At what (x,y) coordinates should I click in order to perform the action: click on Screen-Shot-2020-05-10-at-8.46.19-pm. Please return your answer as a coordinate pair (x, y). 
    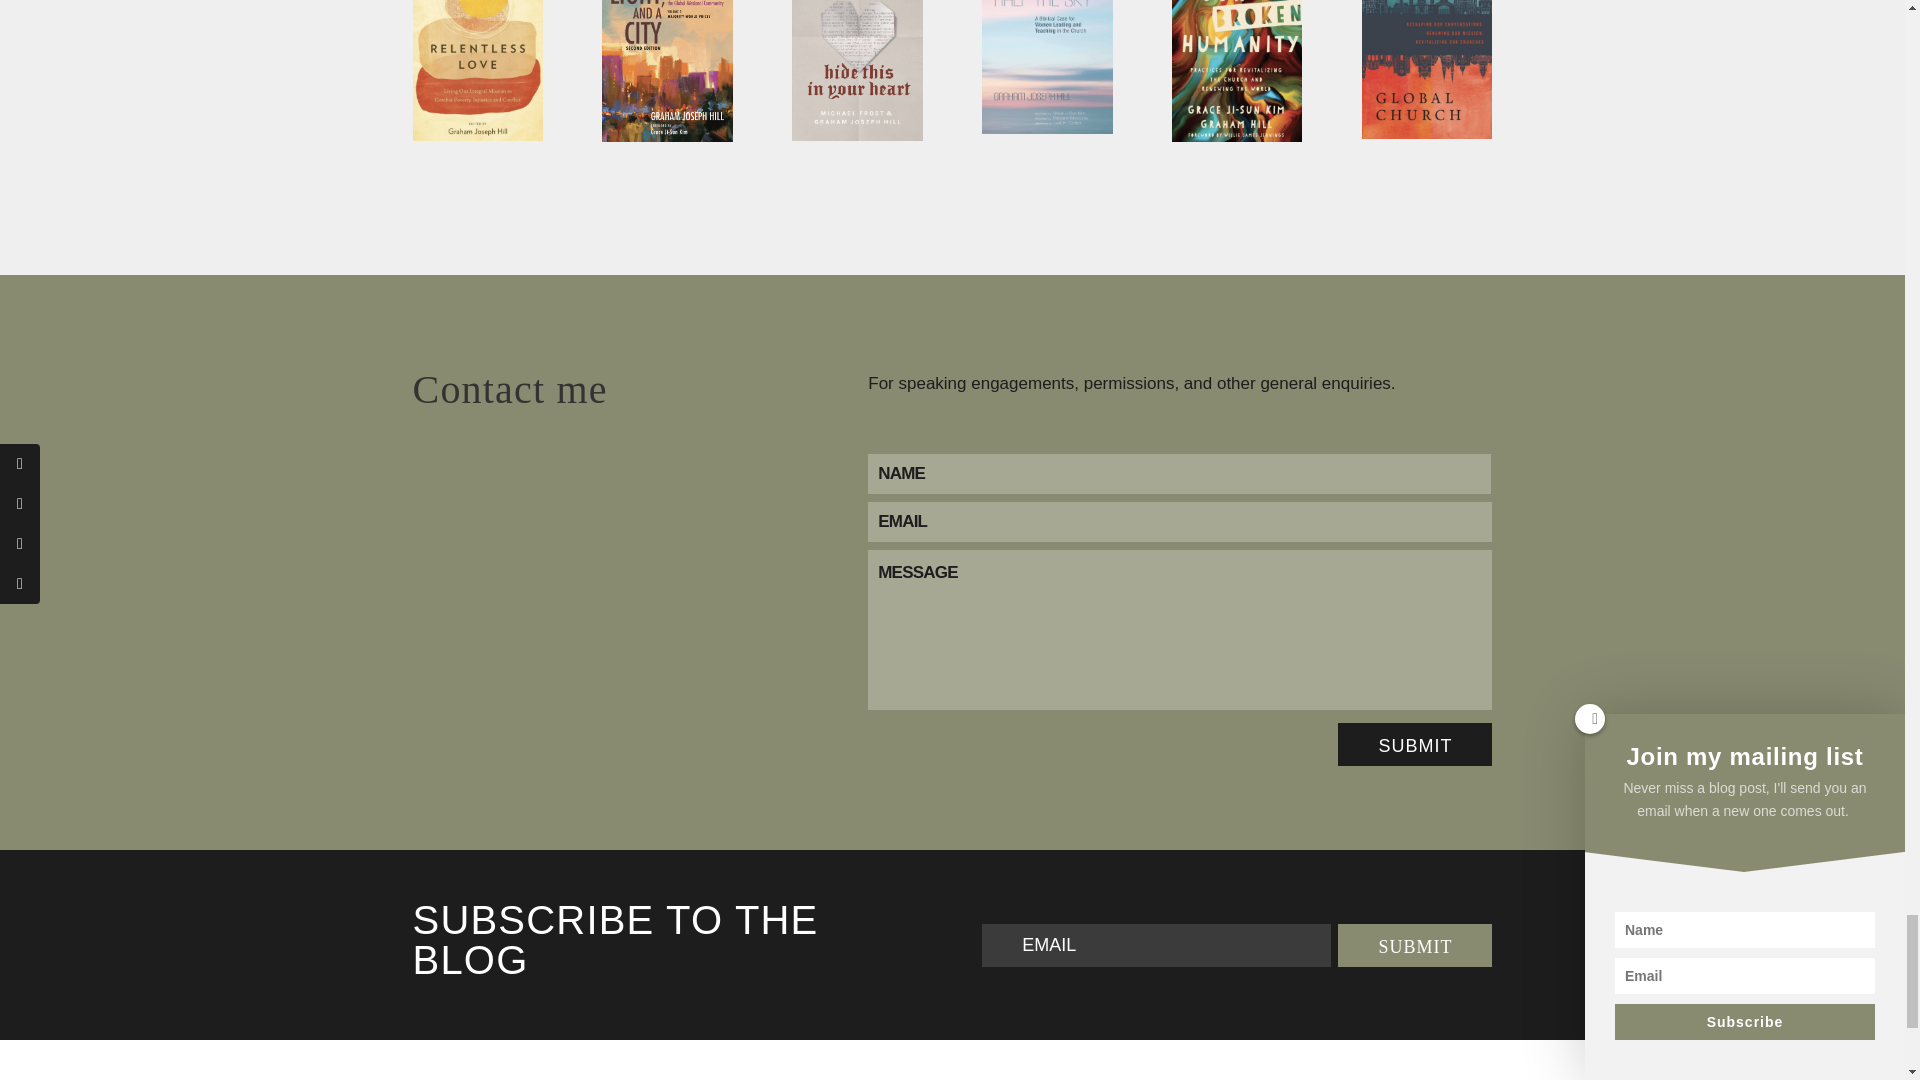
    Looking at the image, I should click on (856, 70).